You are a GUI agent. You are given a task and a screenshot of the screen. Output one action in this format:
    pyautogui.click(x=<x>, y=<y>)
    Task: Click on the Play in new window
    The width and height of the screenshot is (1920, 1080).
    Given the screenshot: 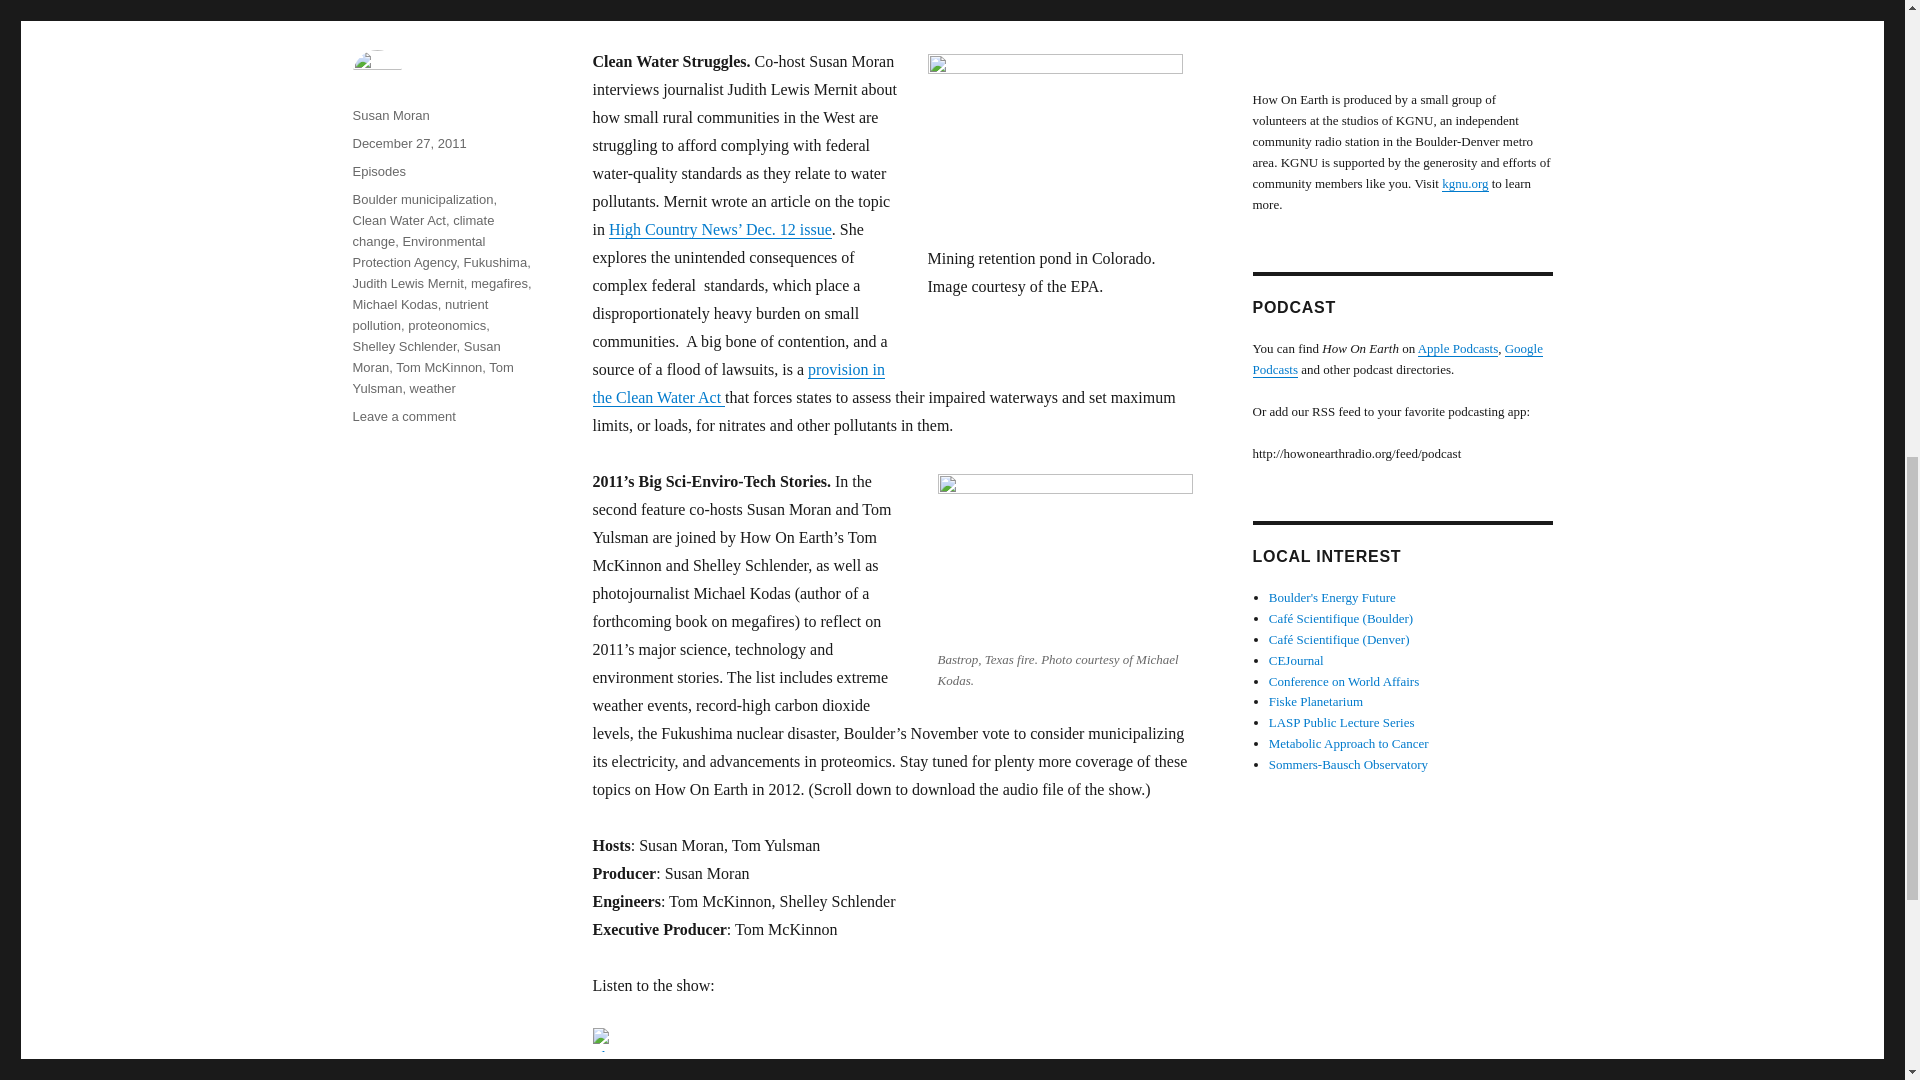 What is the action you would take?
    pyautogui.click(x=716, y=1065)
    